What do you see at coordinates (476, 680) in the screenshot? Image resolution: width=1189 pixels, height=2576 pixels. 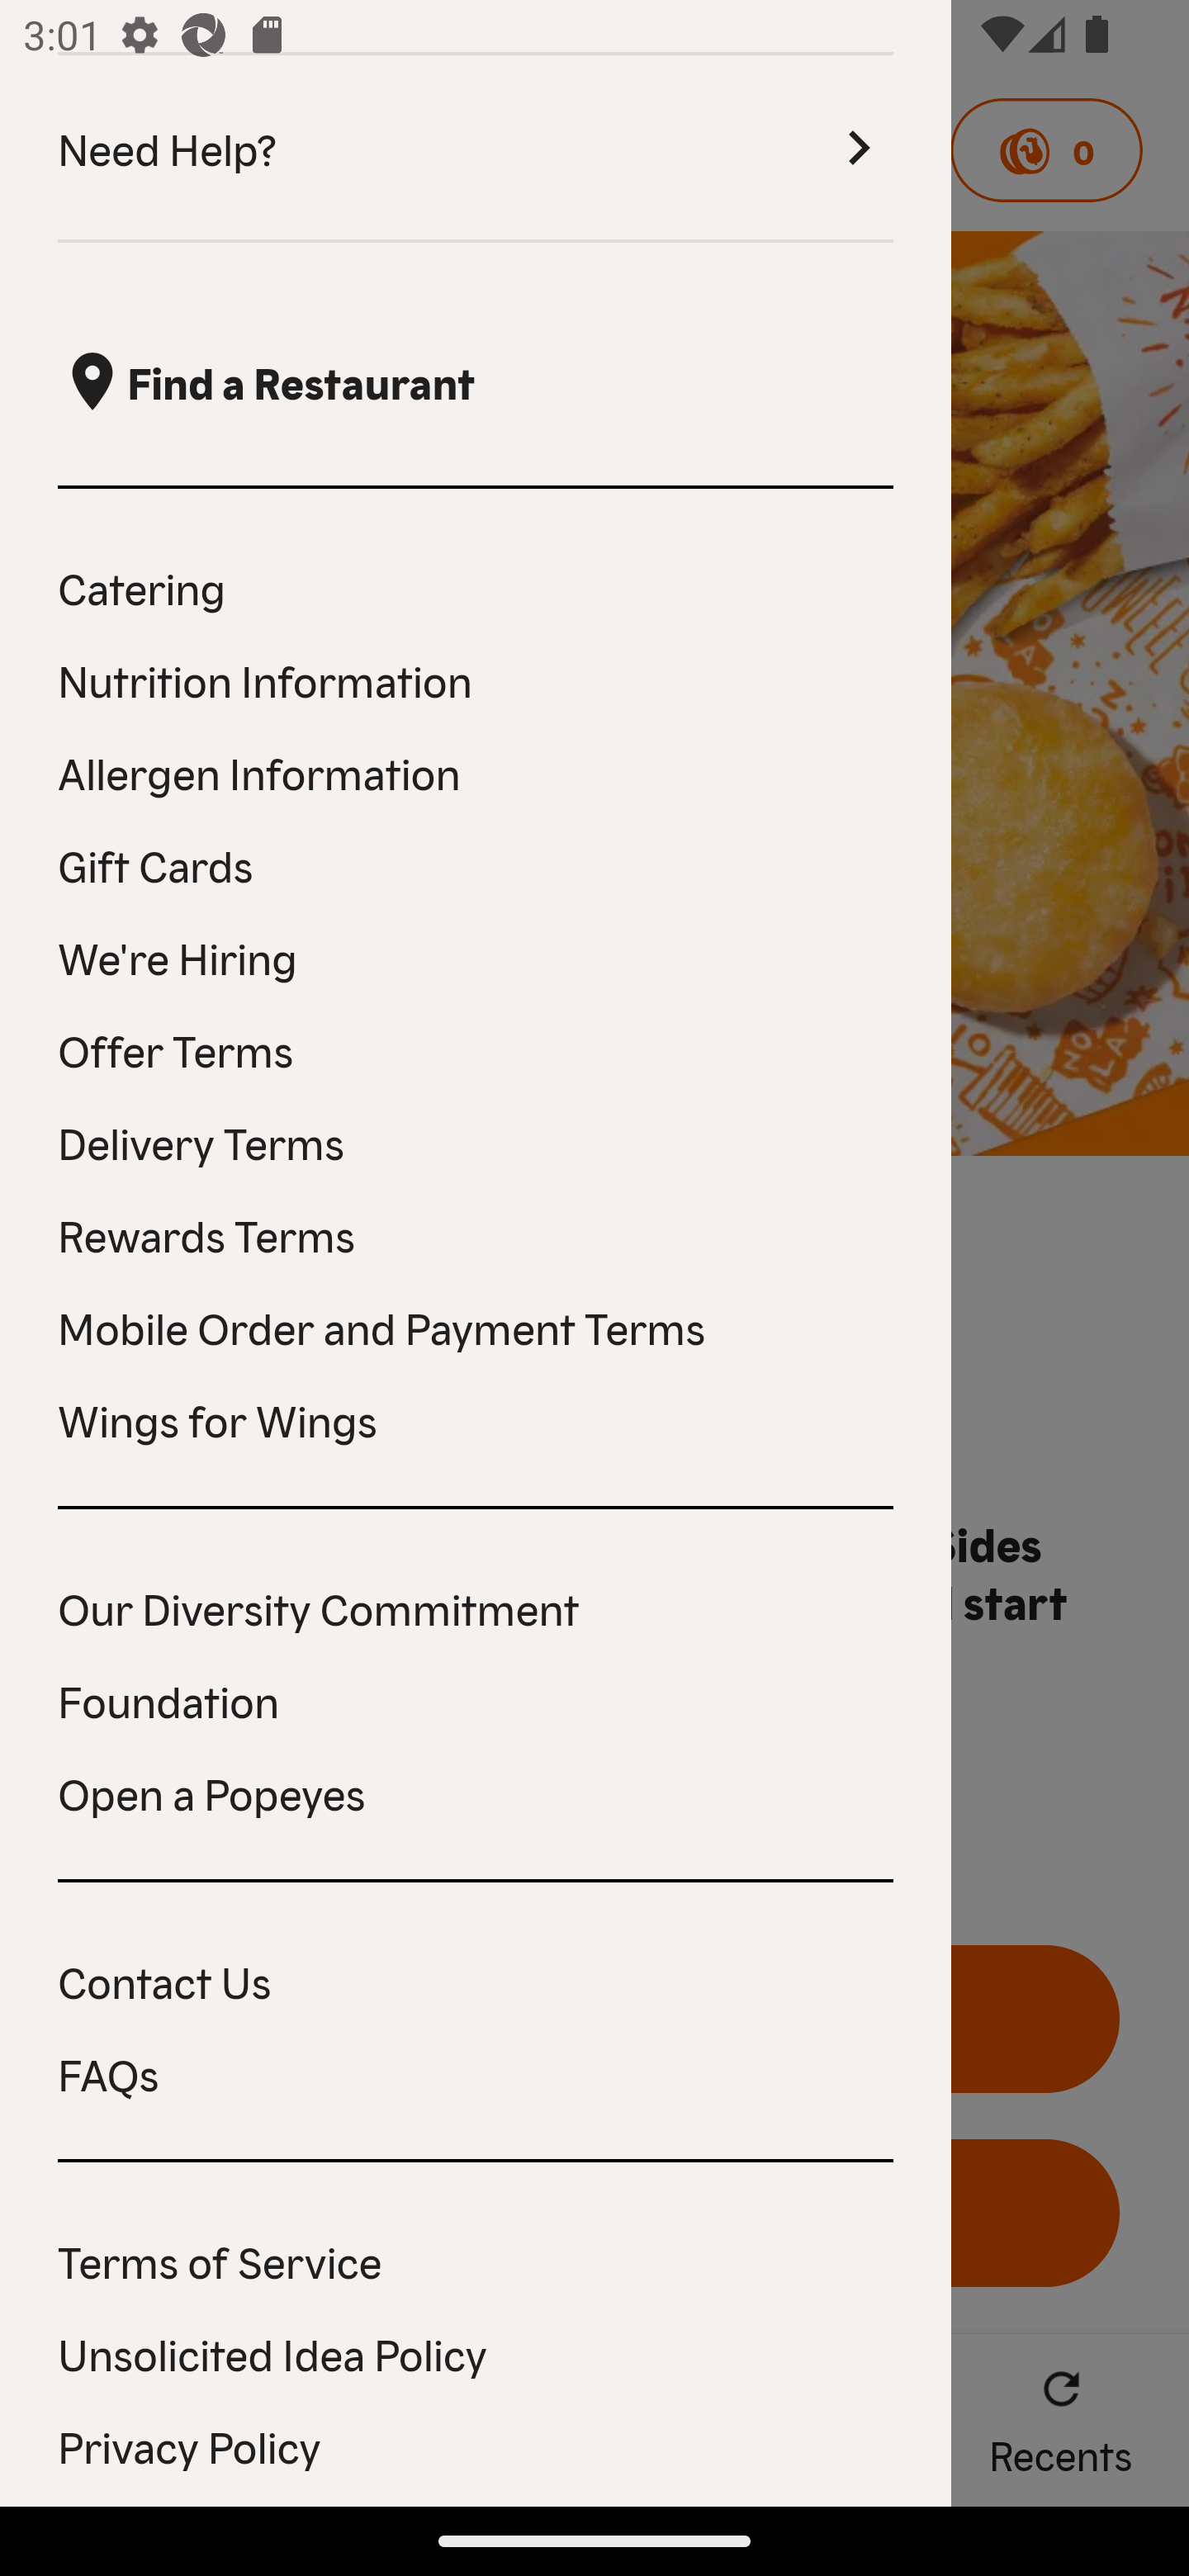 I see `Nutrition Information` at bounding box center [476, 680].